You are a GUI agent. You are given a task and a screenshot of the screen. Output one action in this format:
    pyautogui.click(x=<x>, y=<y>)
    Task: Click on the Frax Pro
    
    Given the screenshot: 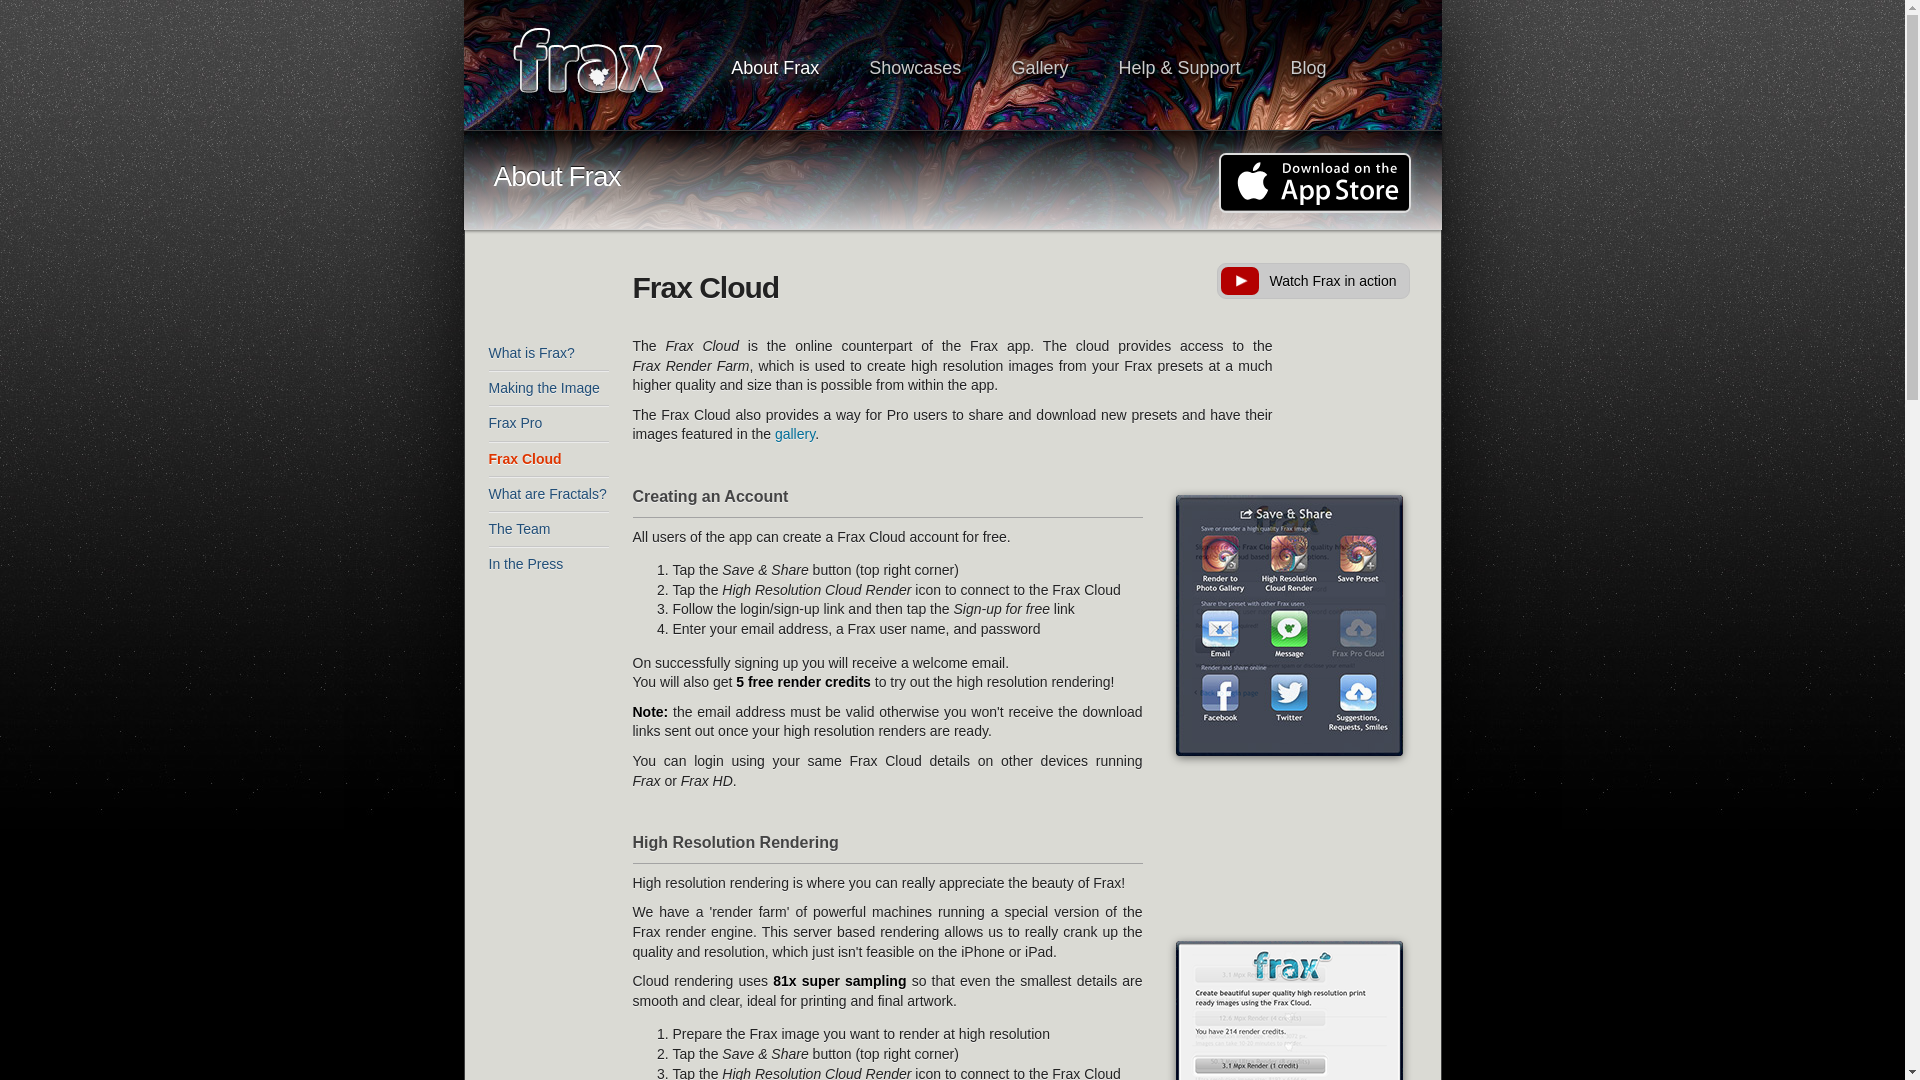 What is the action you would take?
    pyautogui.click(x=548, y=424)
    